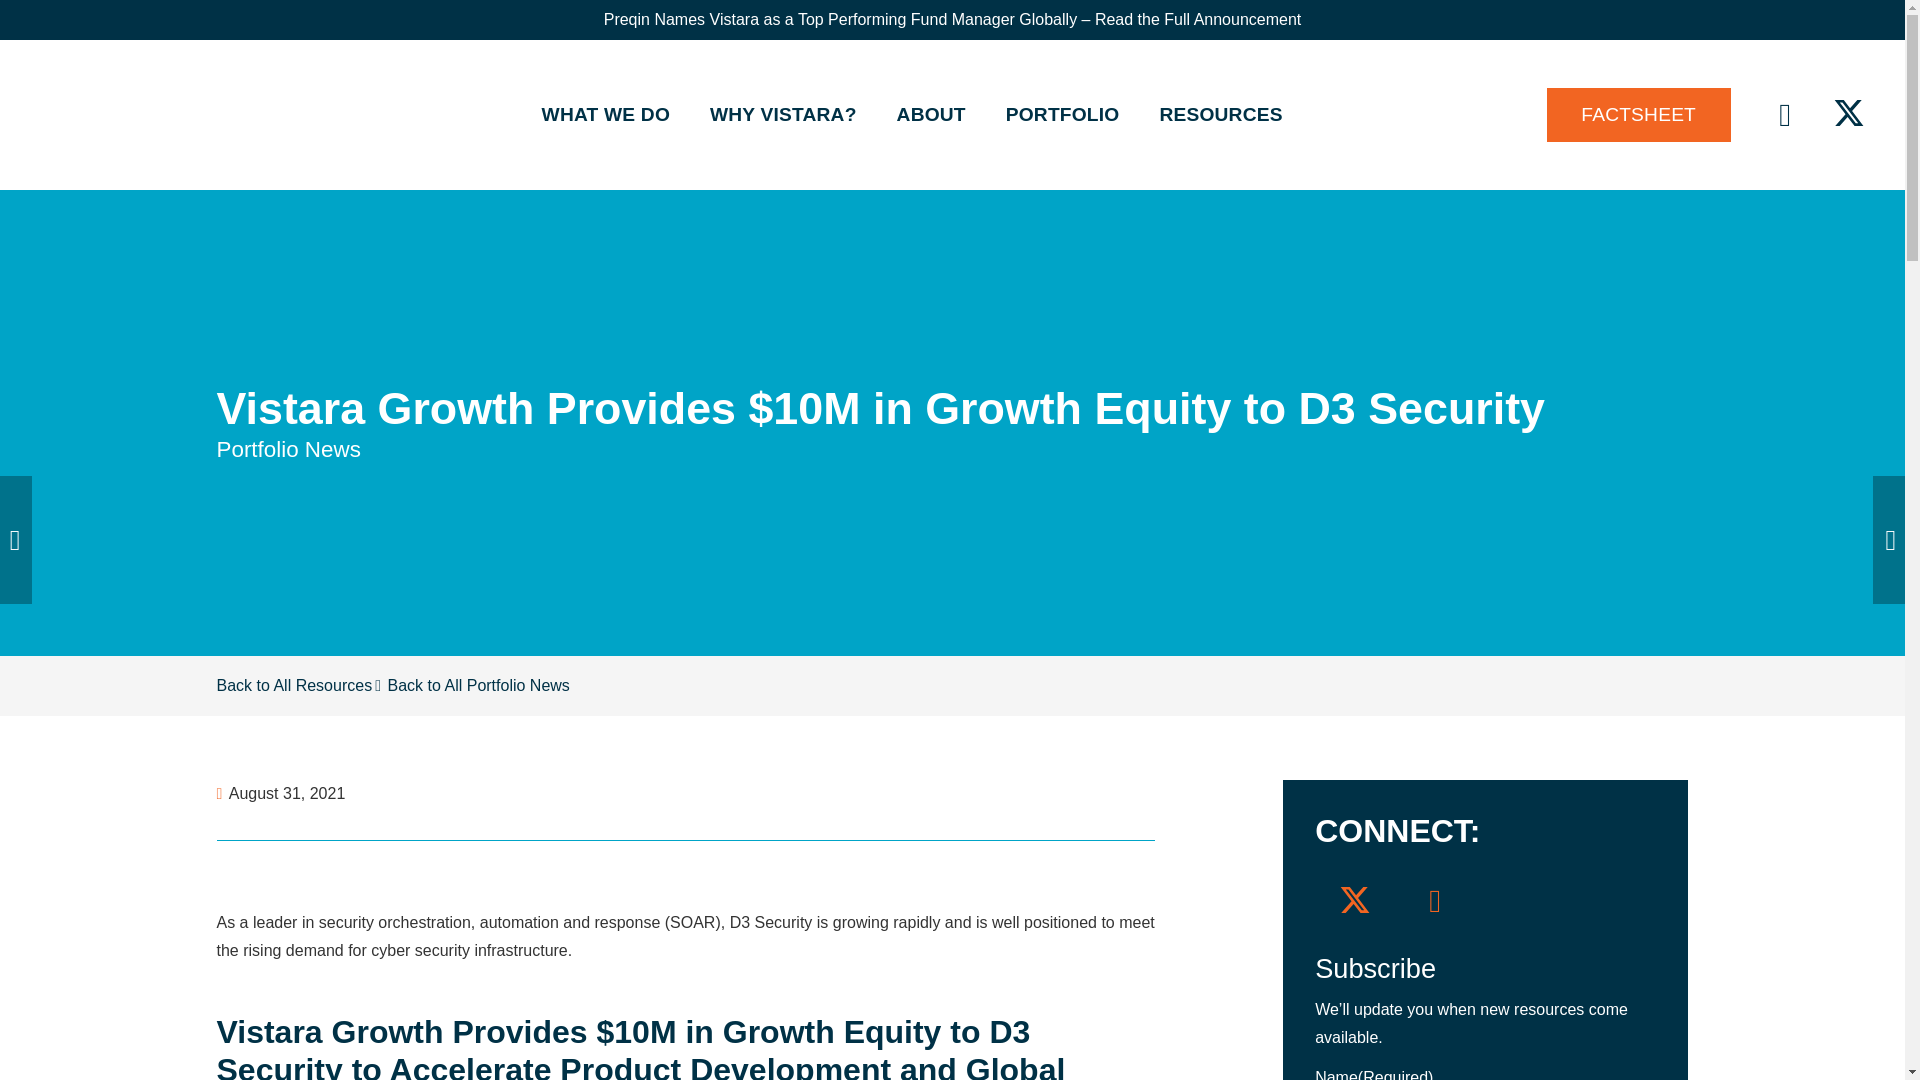  I want to click on Portfolio News, so click(518, 686).